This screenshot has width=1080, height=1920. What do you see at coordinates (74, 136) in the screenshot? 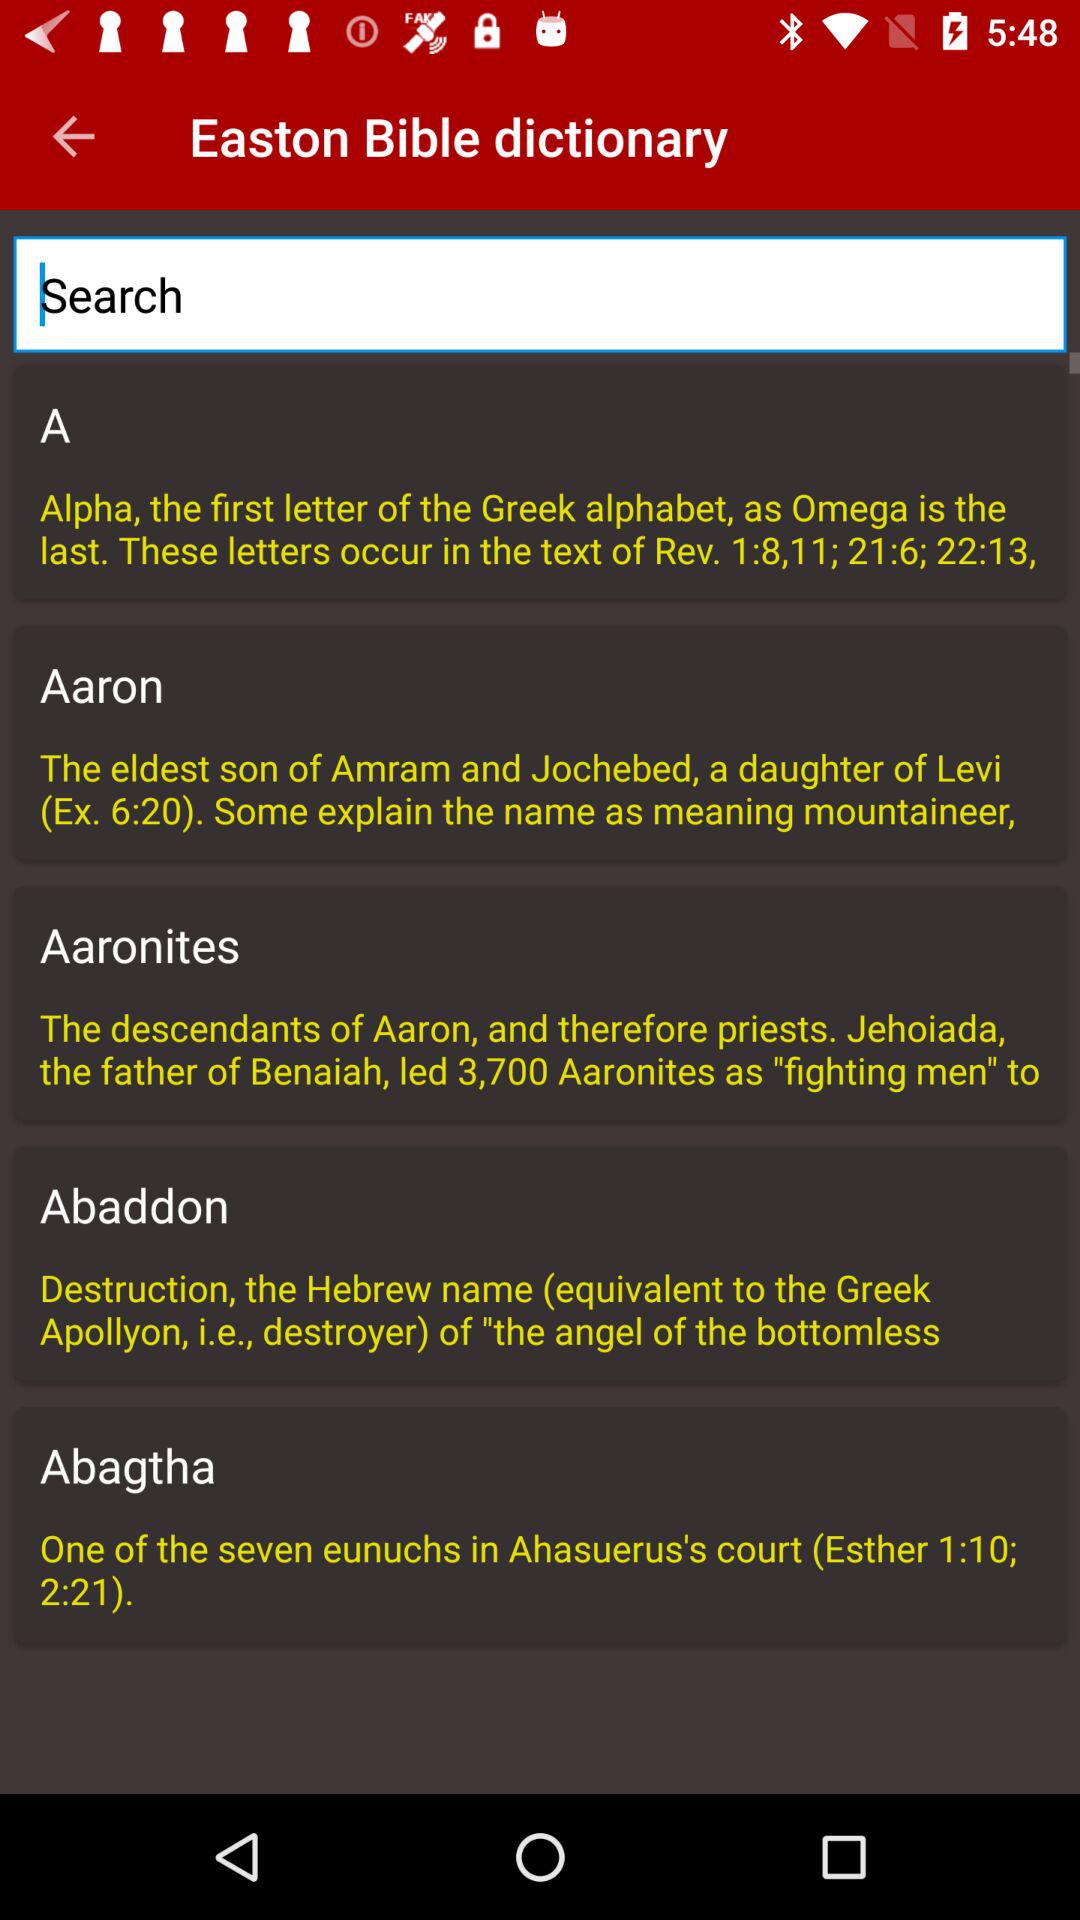
I see `go back to previous page` at bounding box center [74, 136].